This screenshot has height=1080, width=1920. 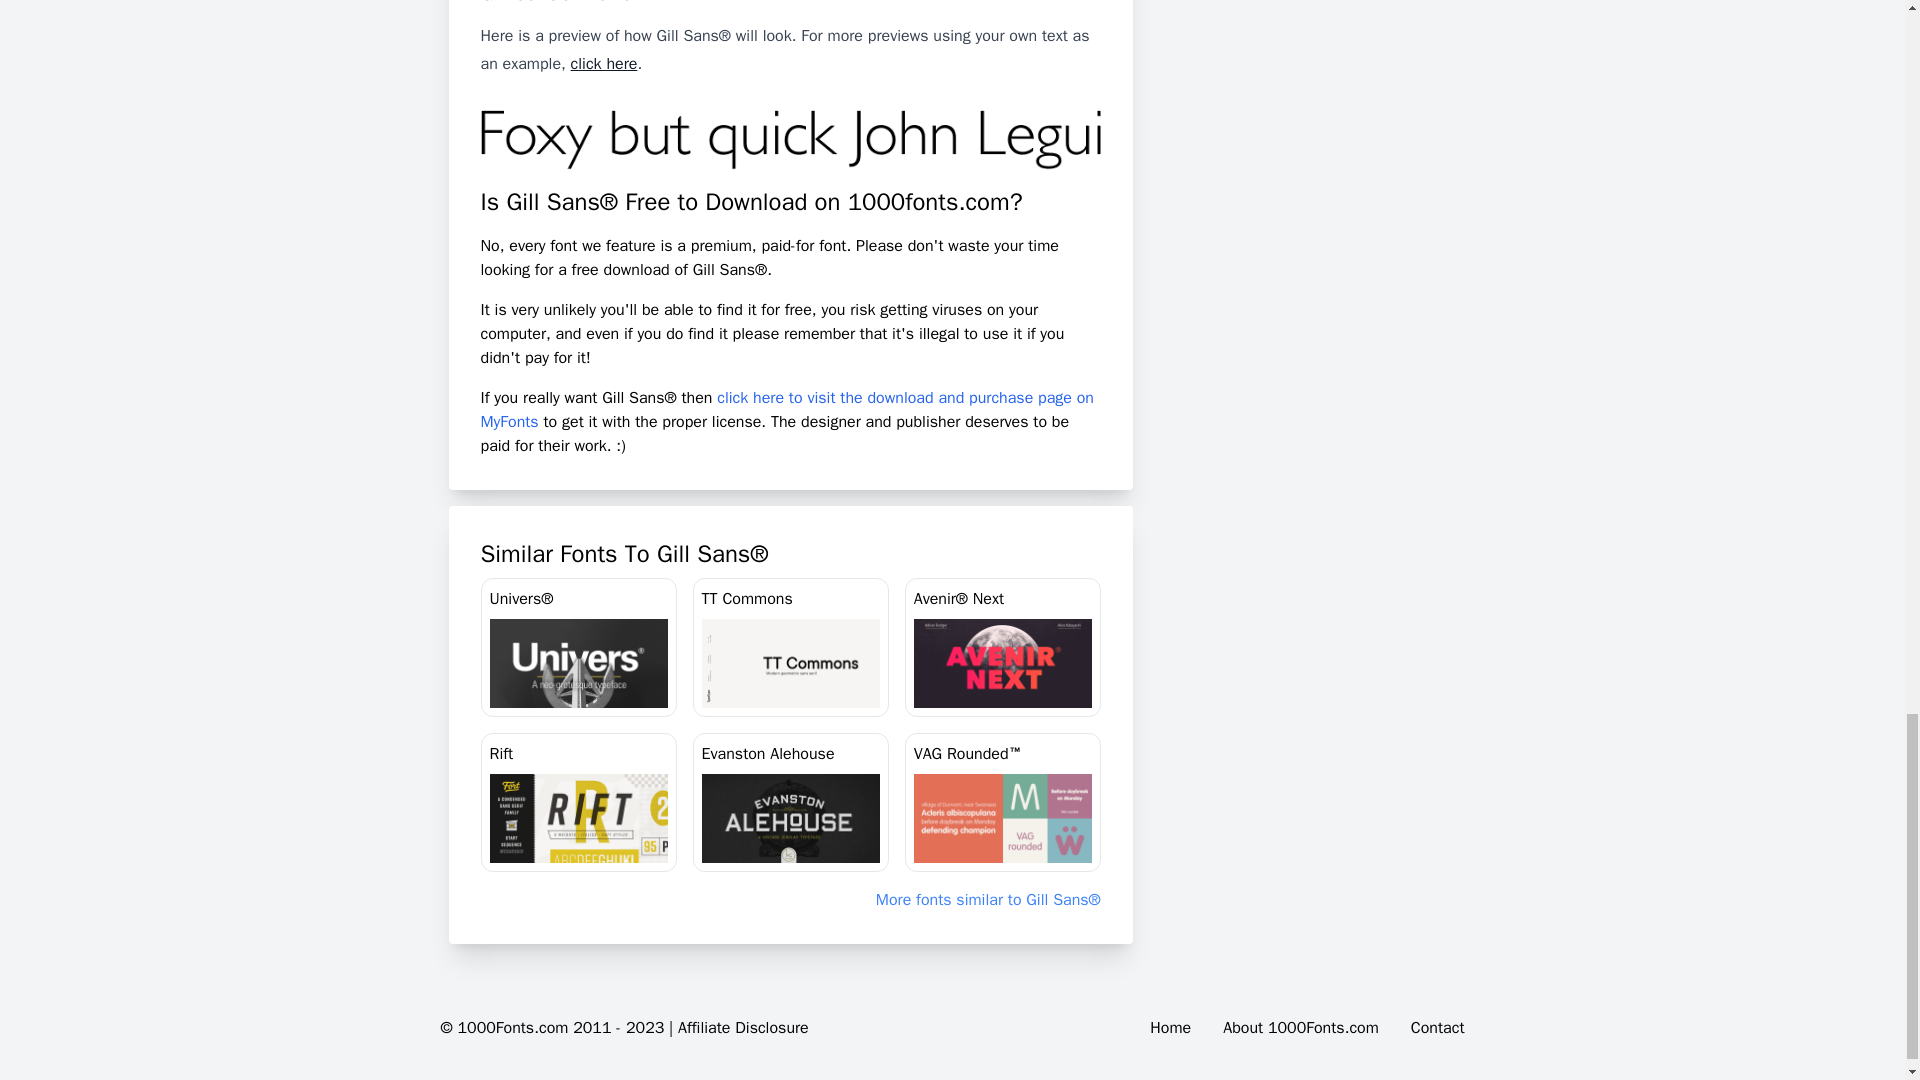 What do you see at coordinates (742, 1028) in the screenshot?
I see `Affiliate Disclosure` at bounding box center [742, 1028].